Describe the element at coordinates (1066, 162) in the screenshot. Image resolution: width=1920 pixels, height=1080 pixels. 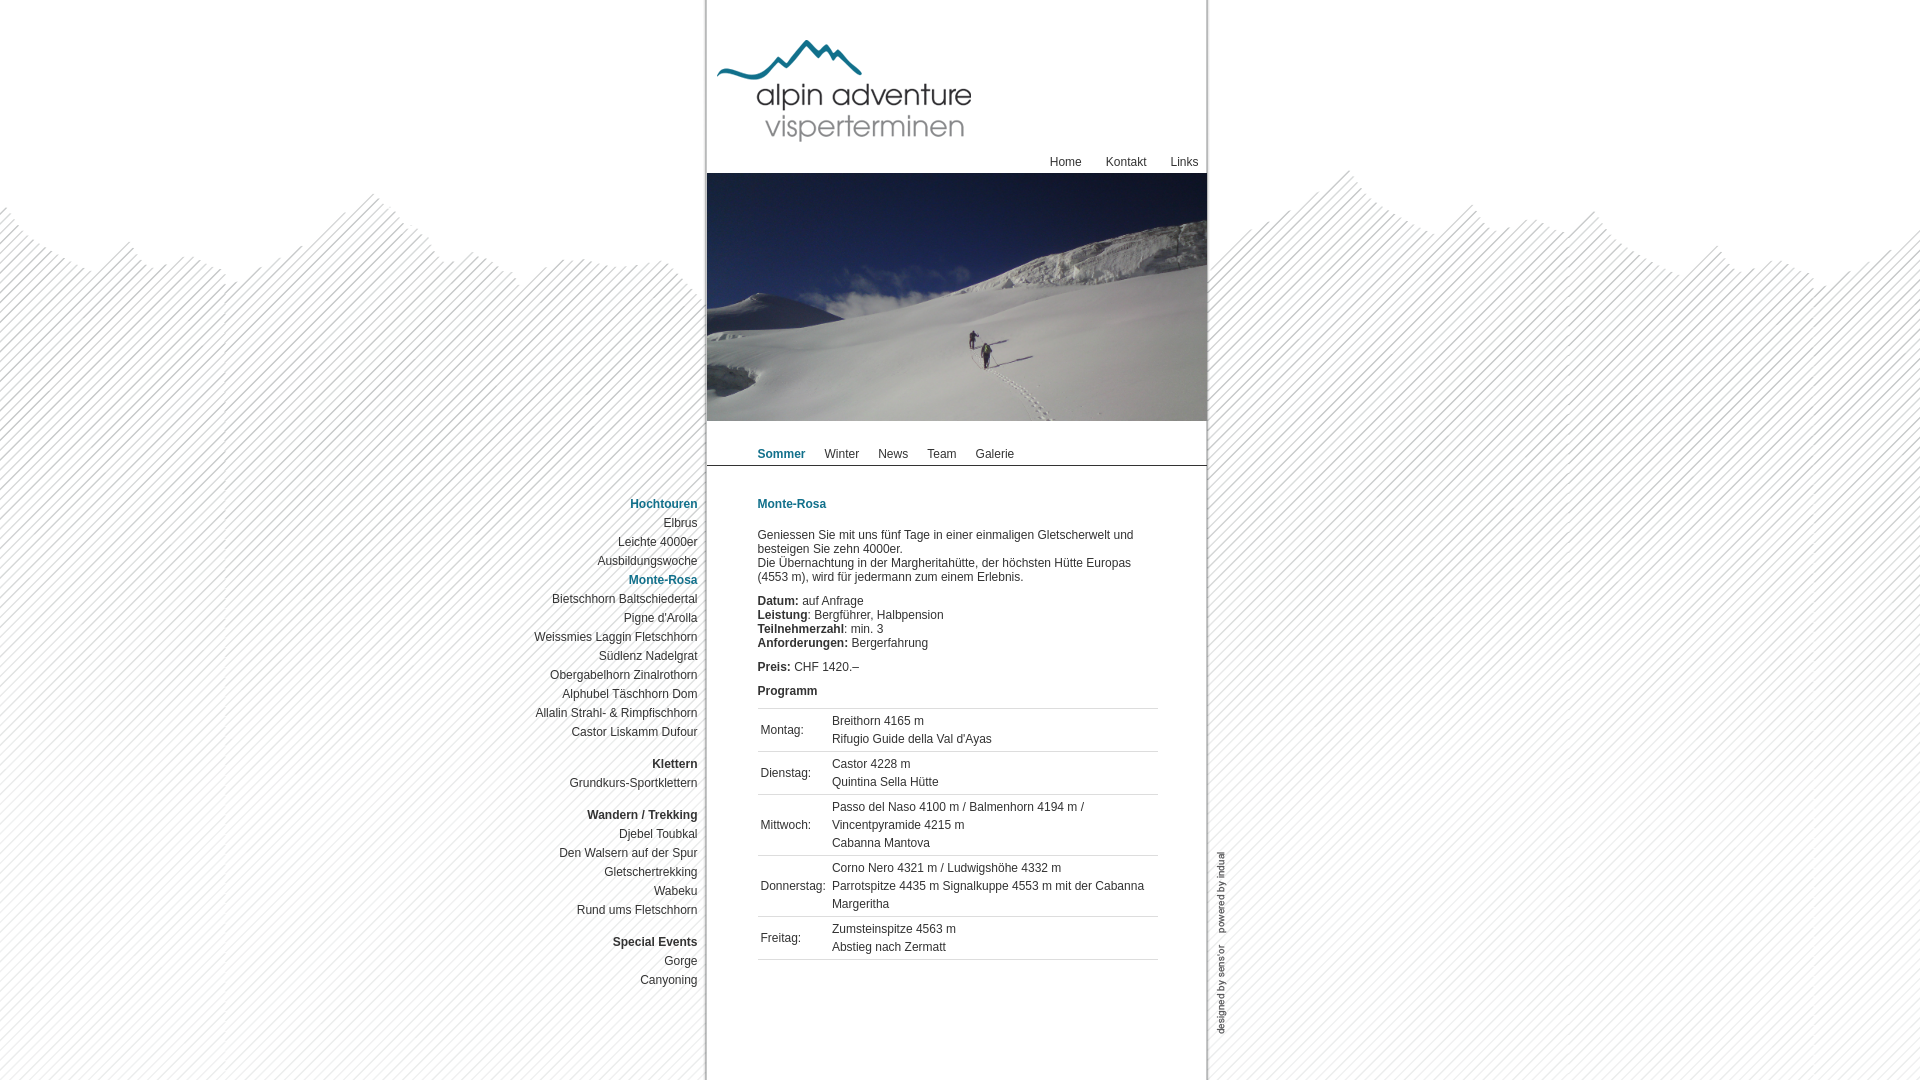
I see `Home` at that location.